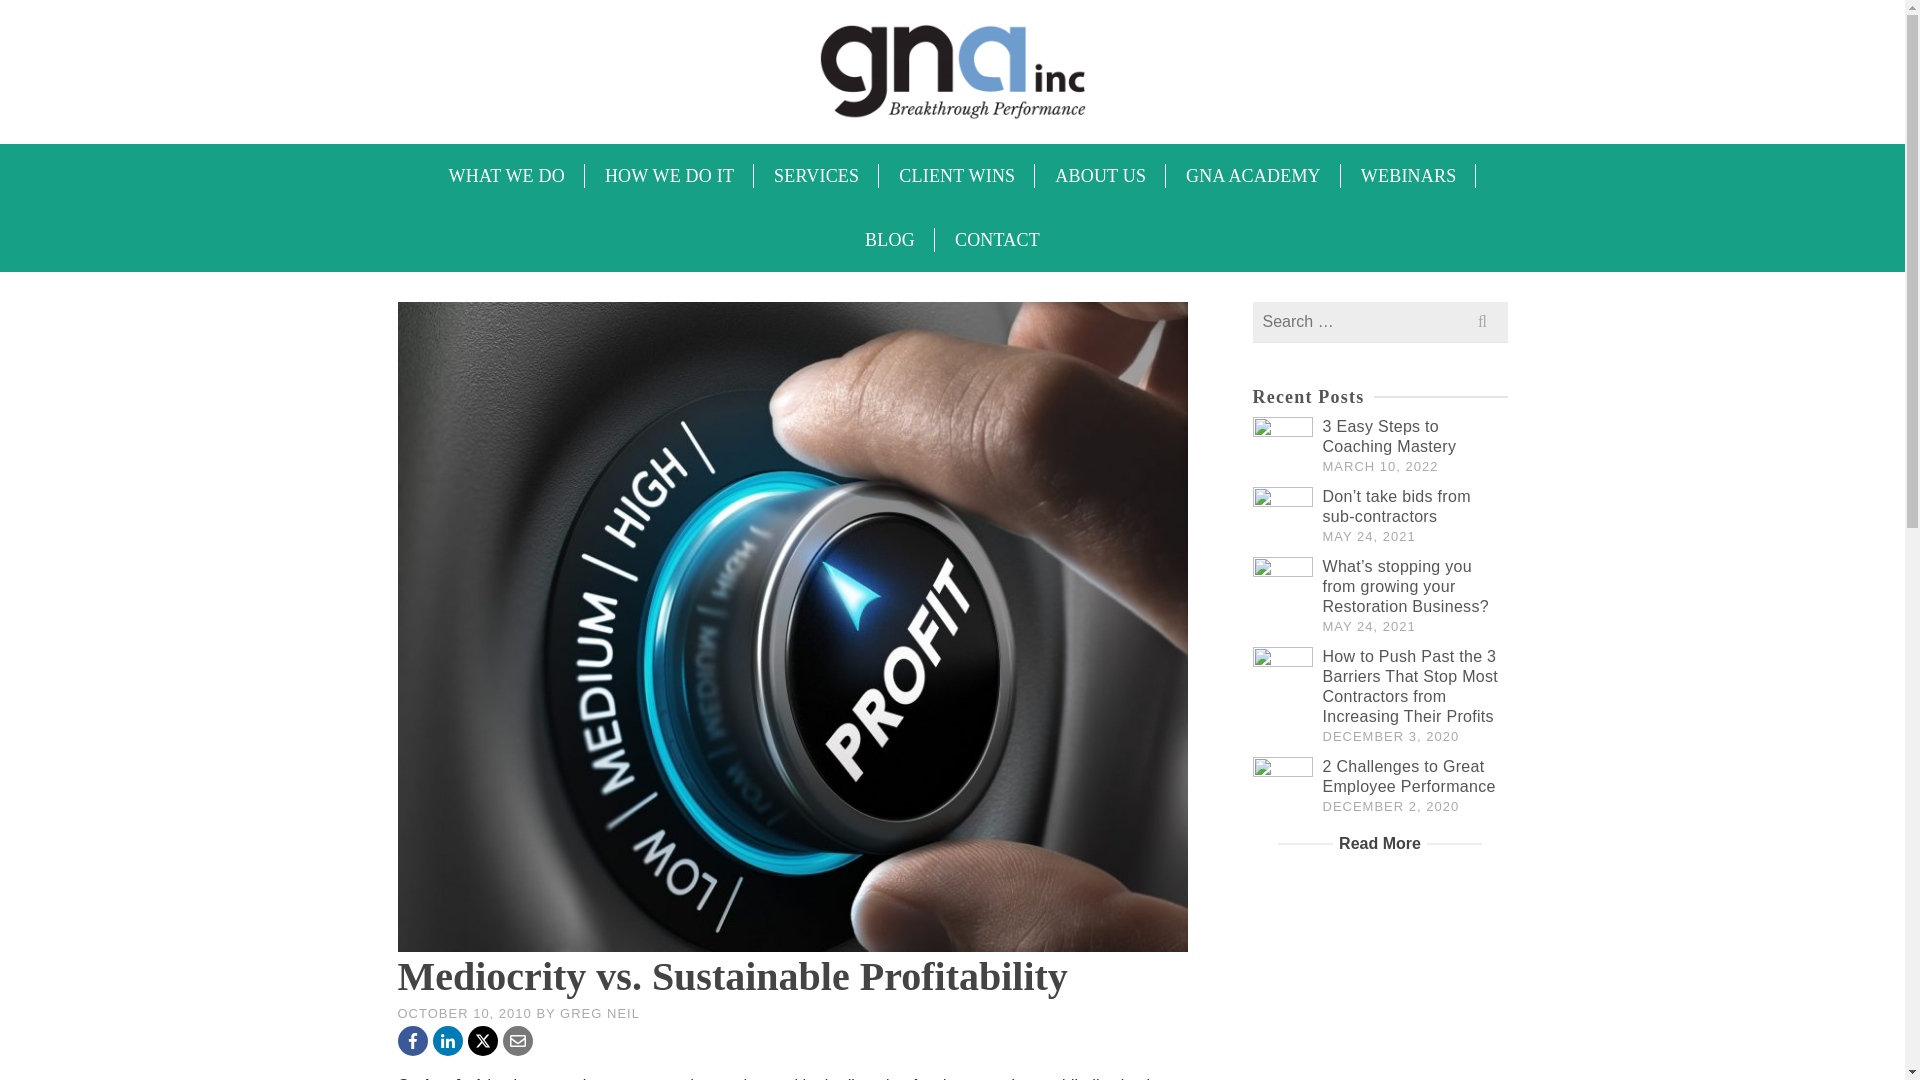 Image resolution: width=1920 pixels, height=1080 pixels. What do you see at coordinates (600, 1012) in the screenshot?
I see `GREG NEIL` at bounding box center [600, 1012].